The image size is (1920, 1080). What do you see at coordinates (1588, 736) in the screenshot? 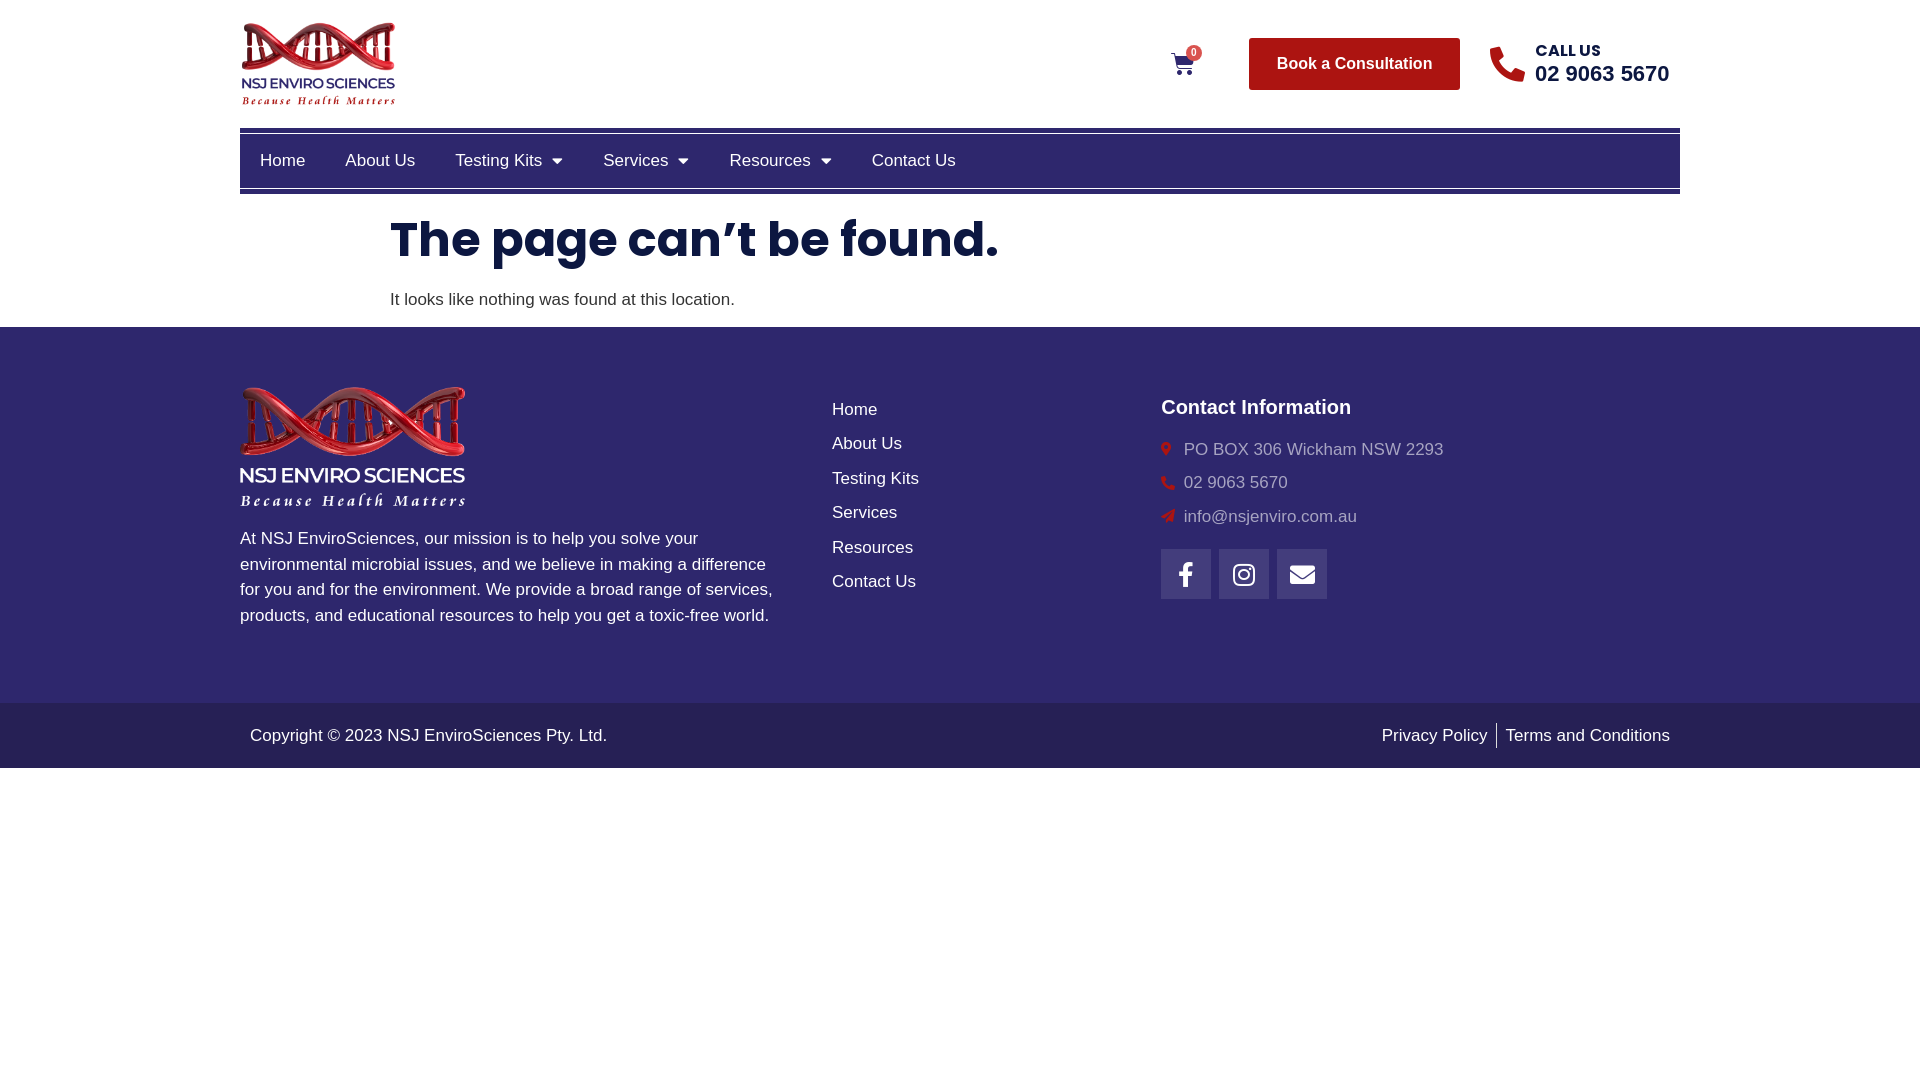
I see `Terms and Conditions` at bounding box center [1588, 736].